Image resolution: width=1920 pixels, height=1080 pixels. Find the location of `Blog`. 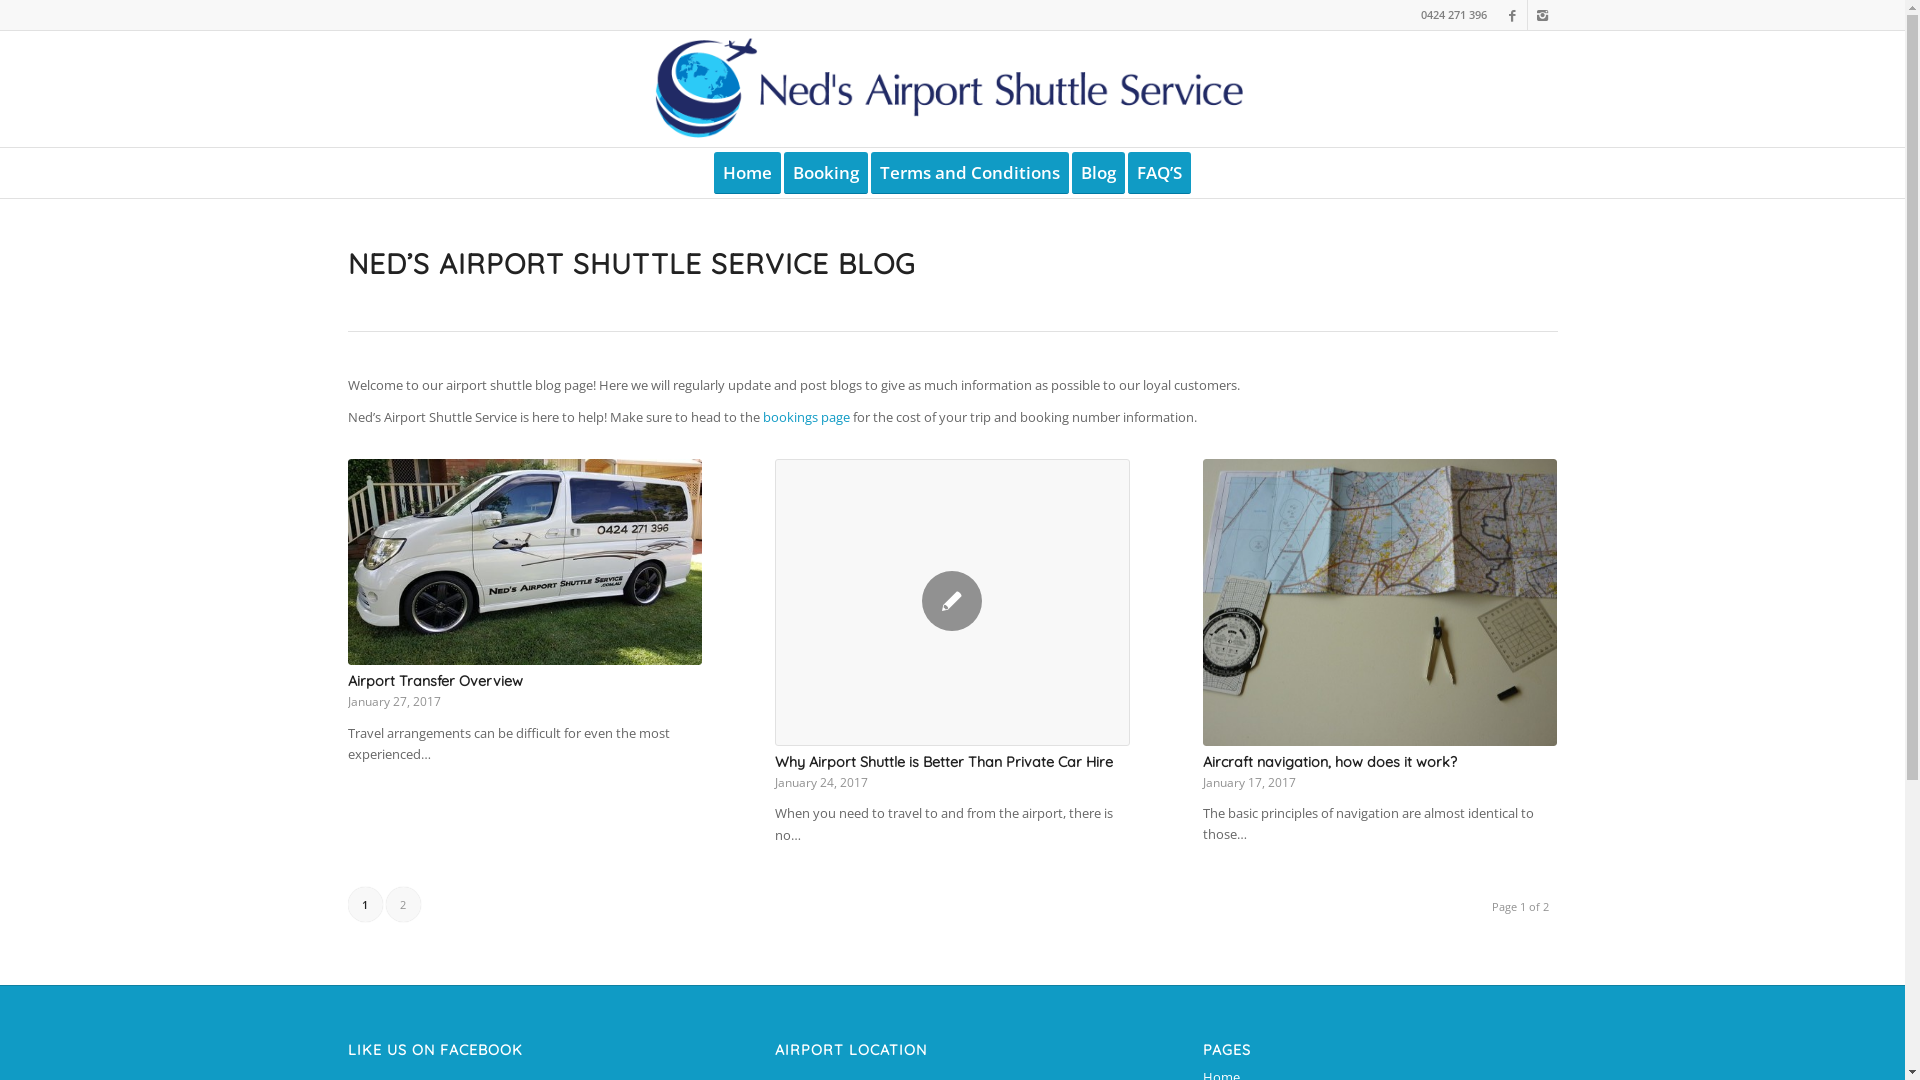

Blog is located at coordinates (1105, 173).